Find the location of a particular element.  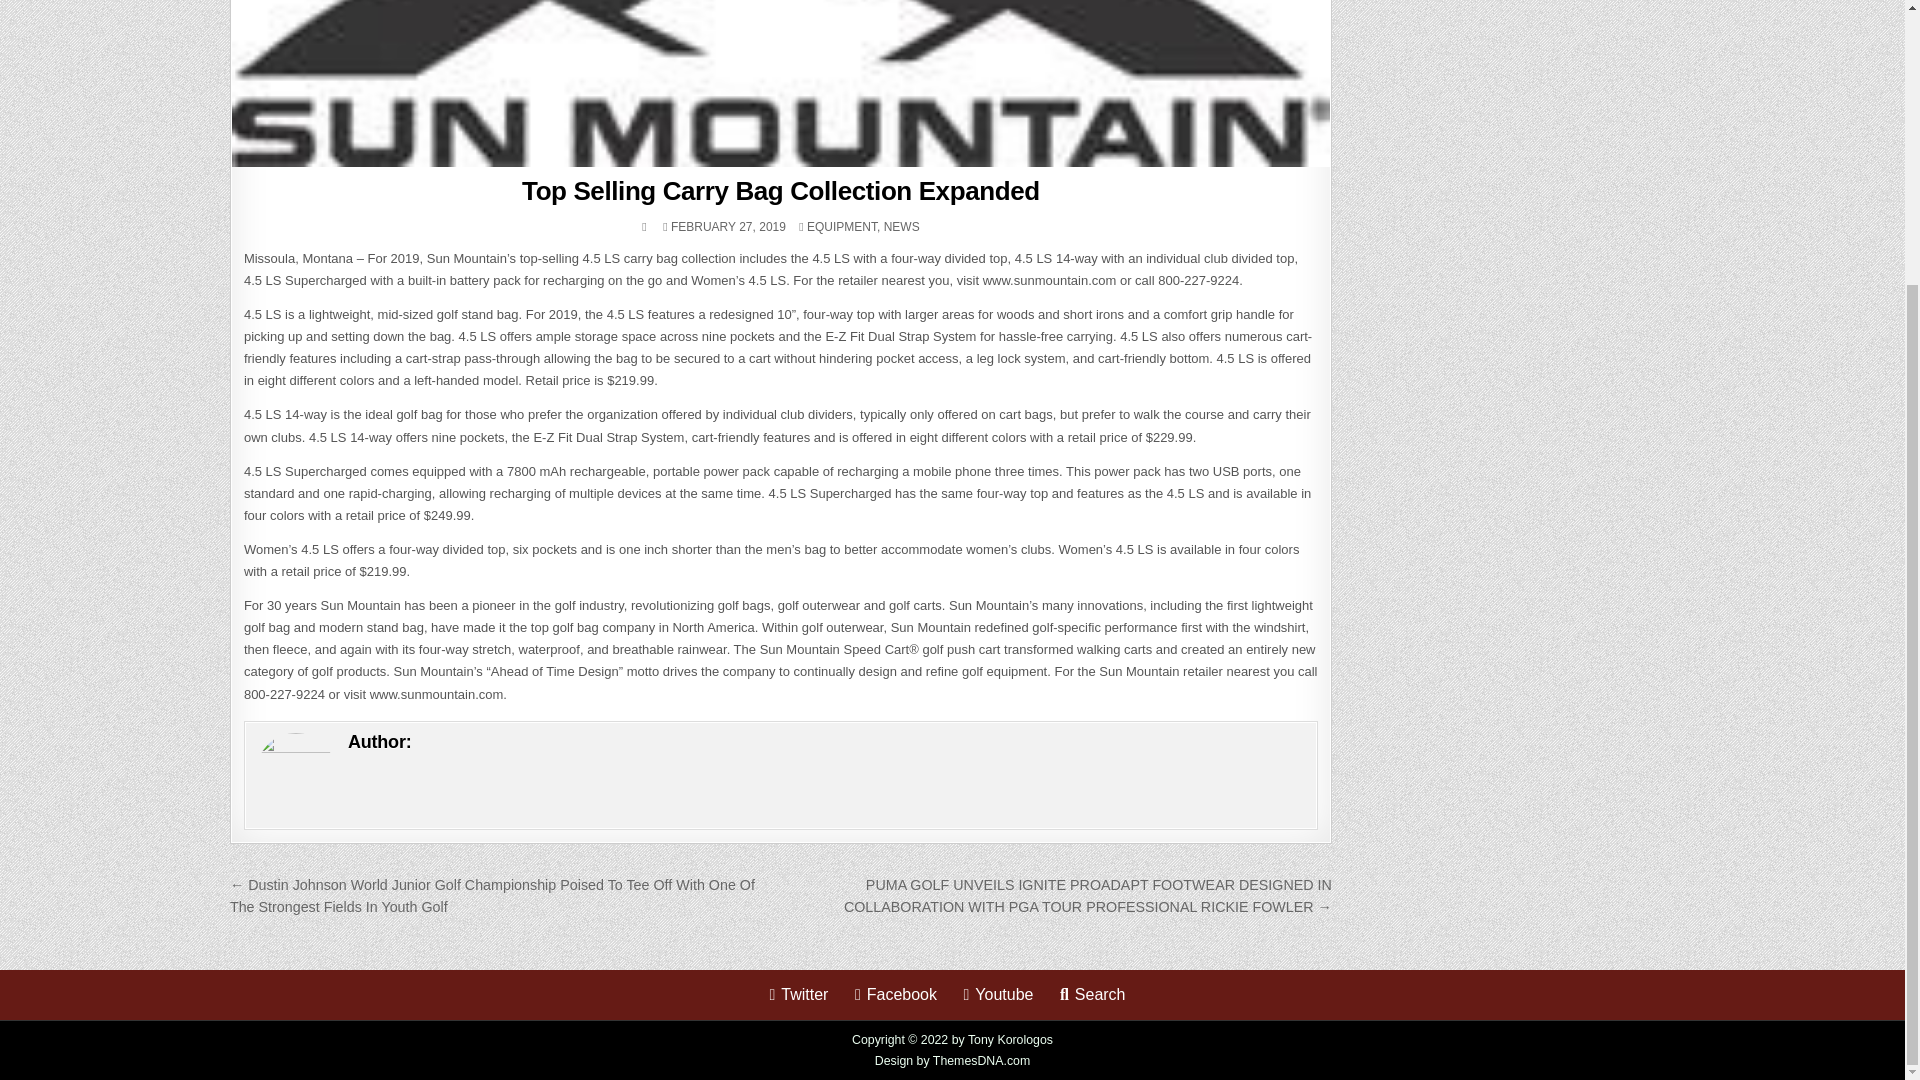

Facebook is located at coordinates (895, 994).